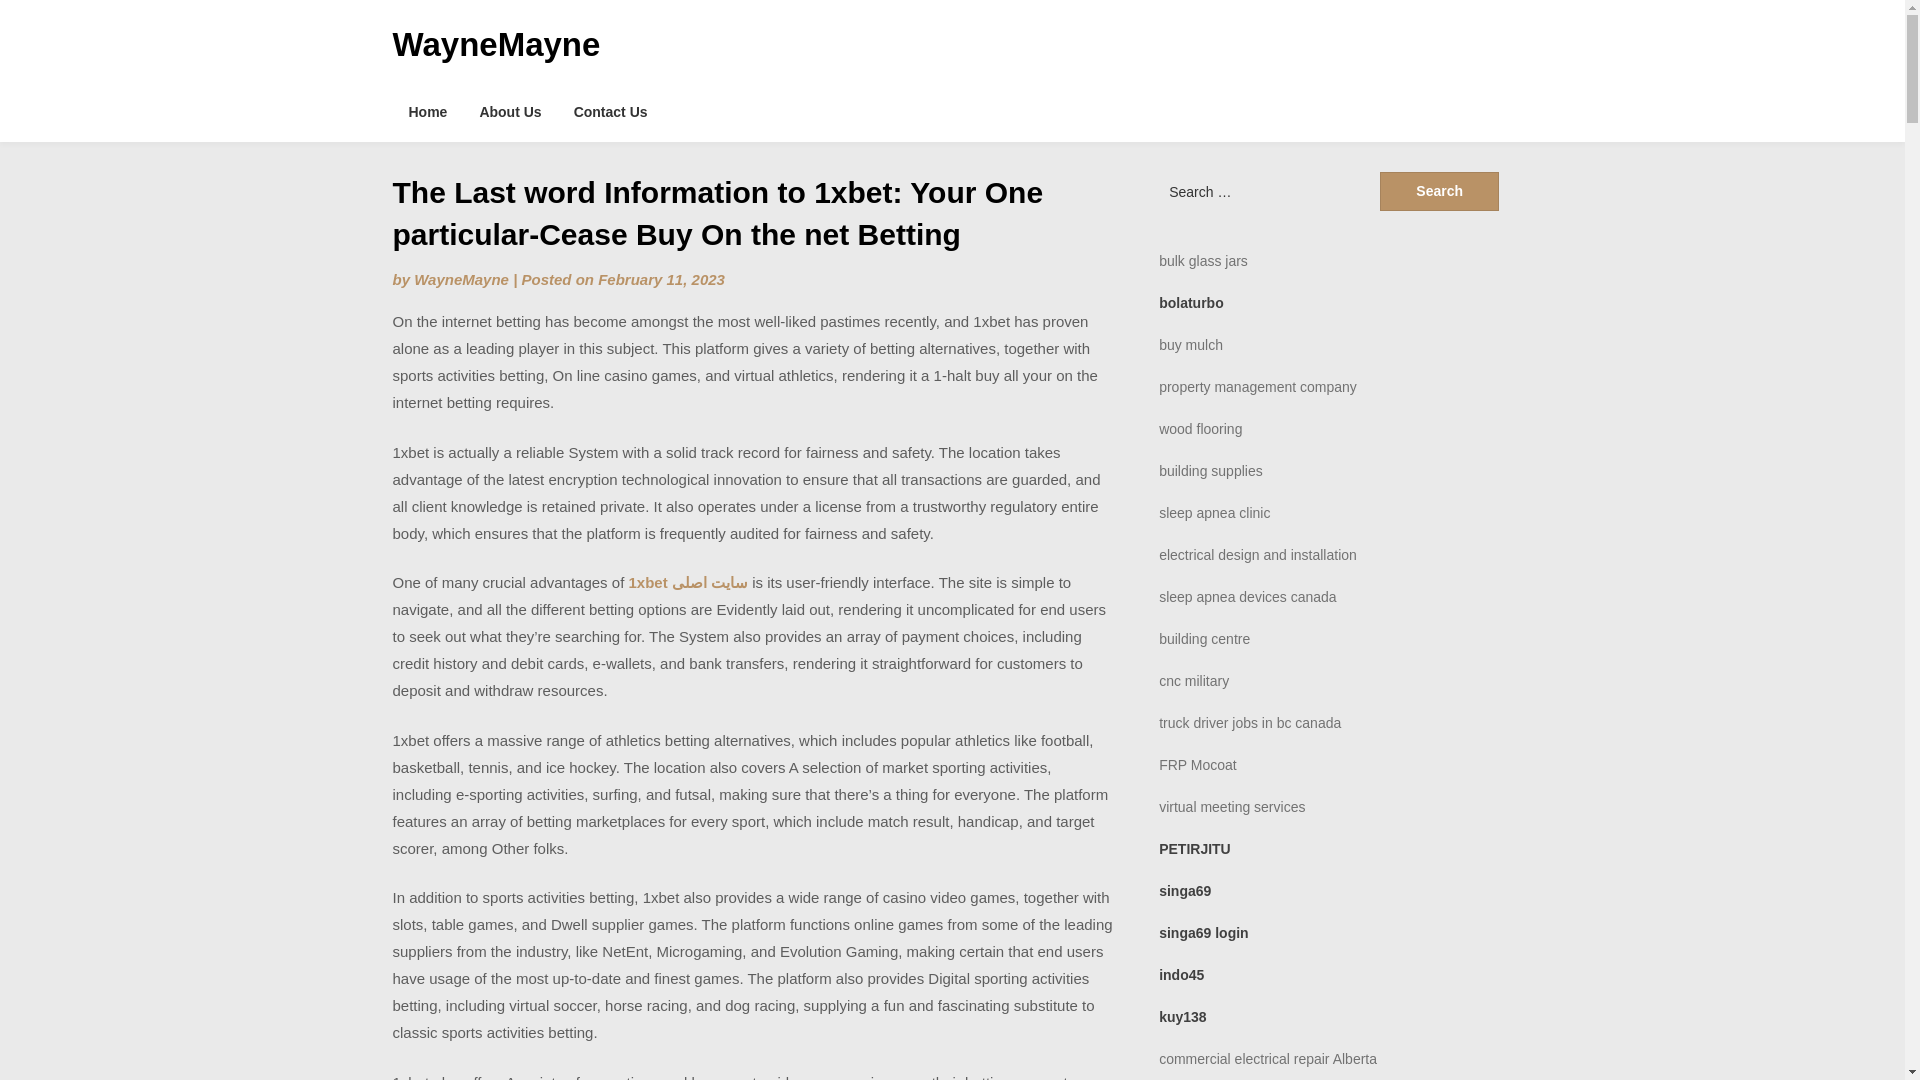 This screenshot has width=1920, height=1080. Describe the element at coordinates (1200, 429) in the screenshot. I see `wood flooring` at that location.